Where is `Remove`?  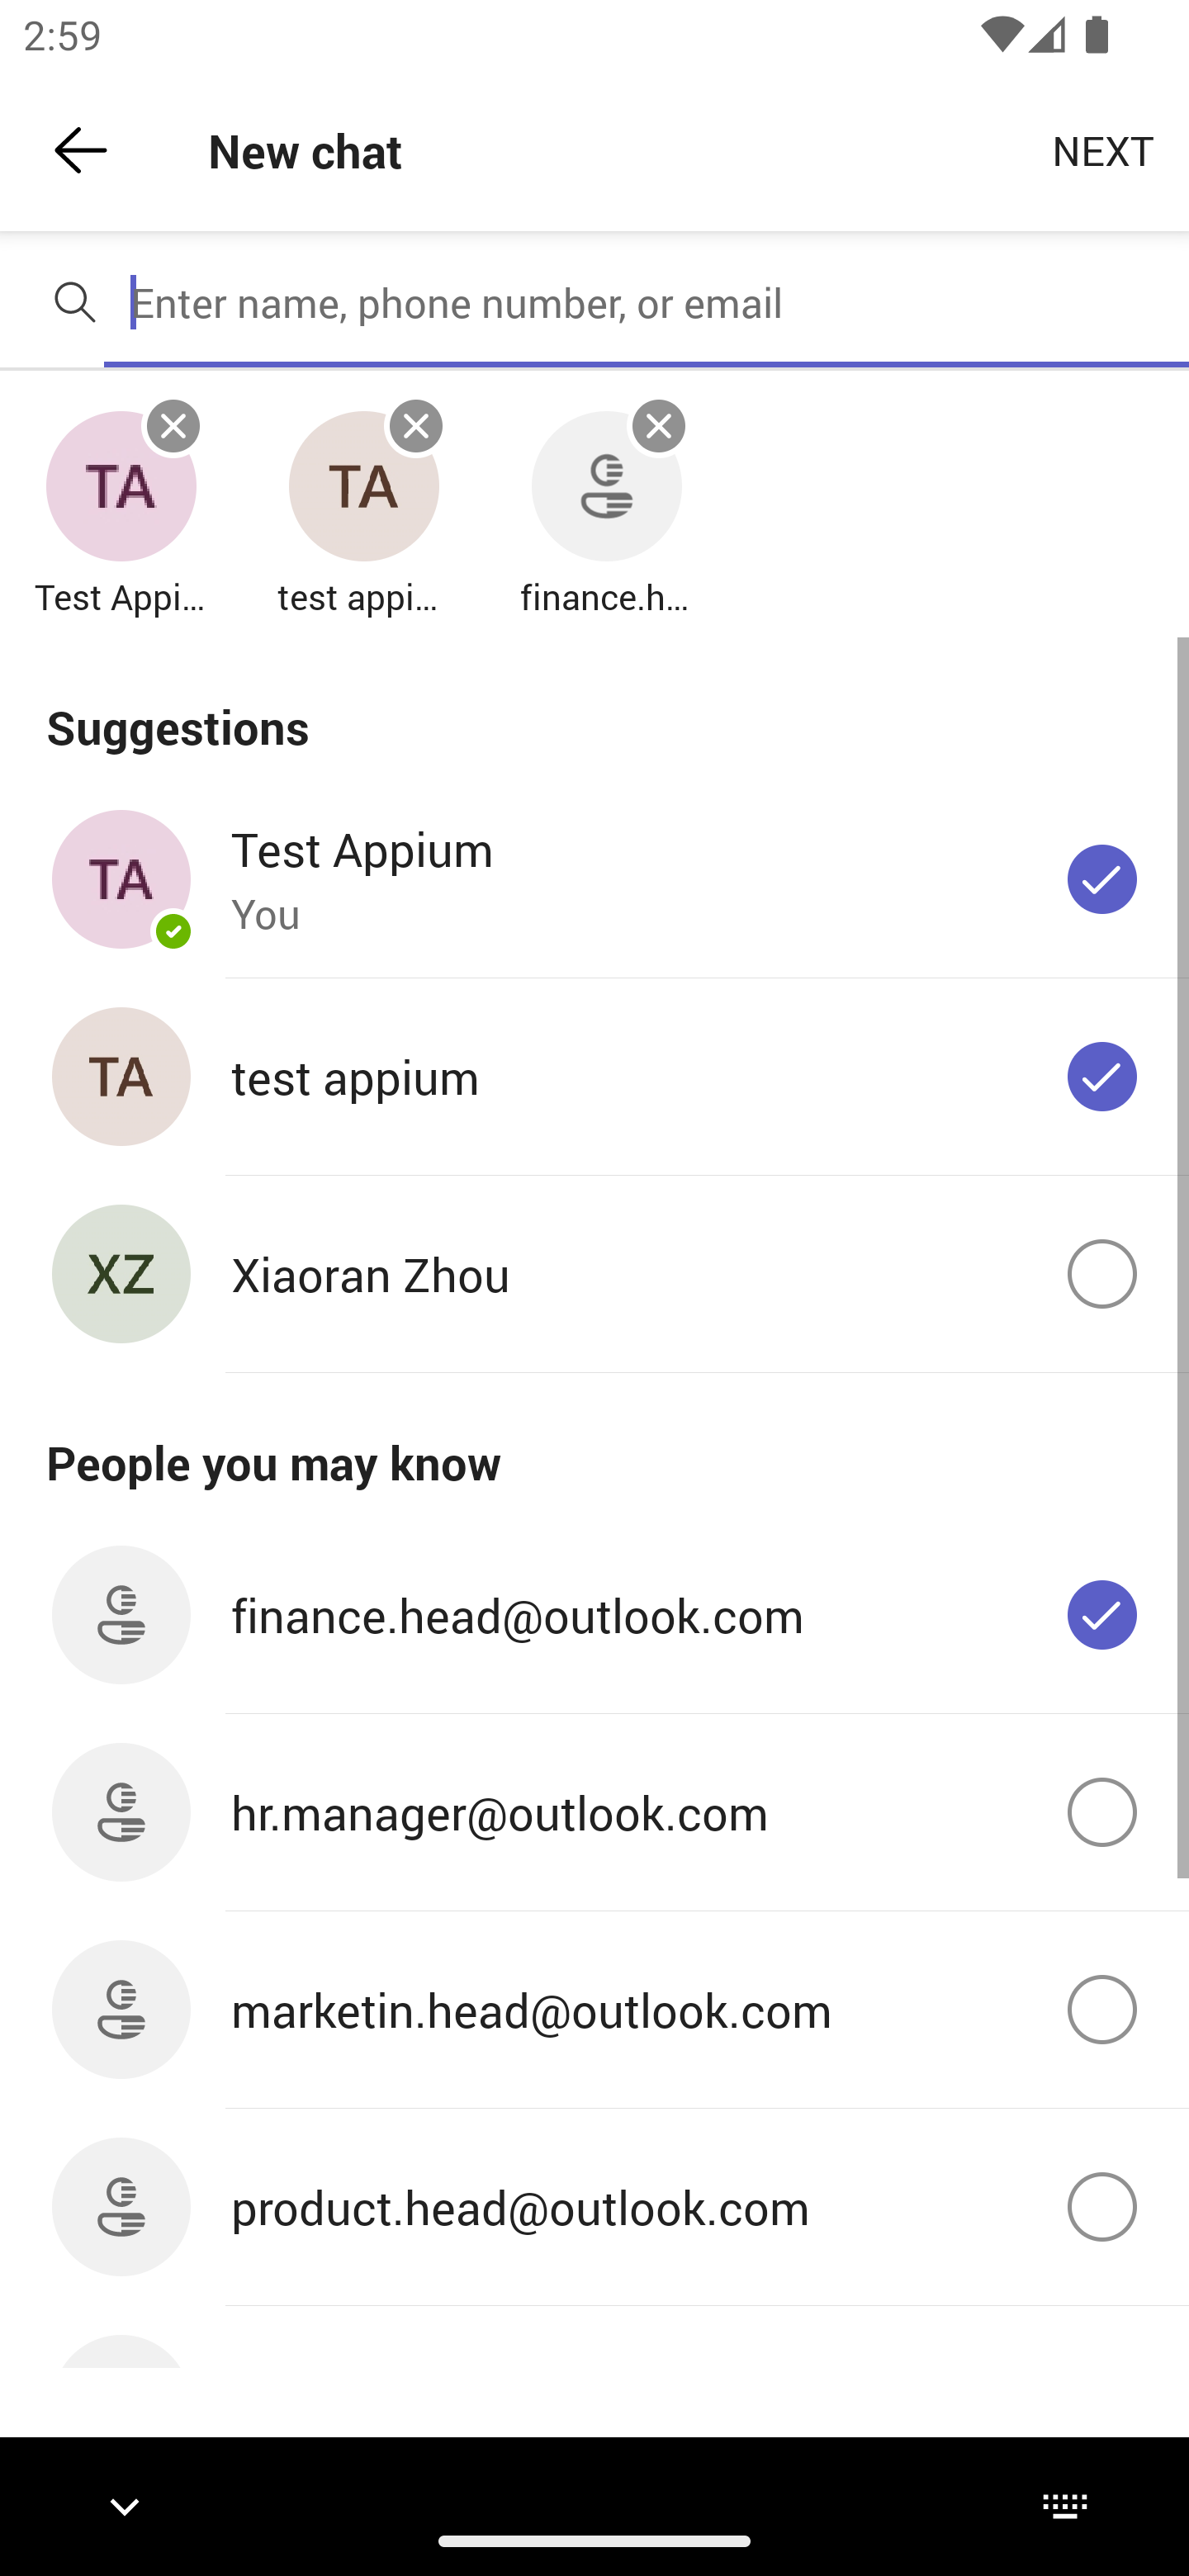 Remove is located at coordinates (173, 426).